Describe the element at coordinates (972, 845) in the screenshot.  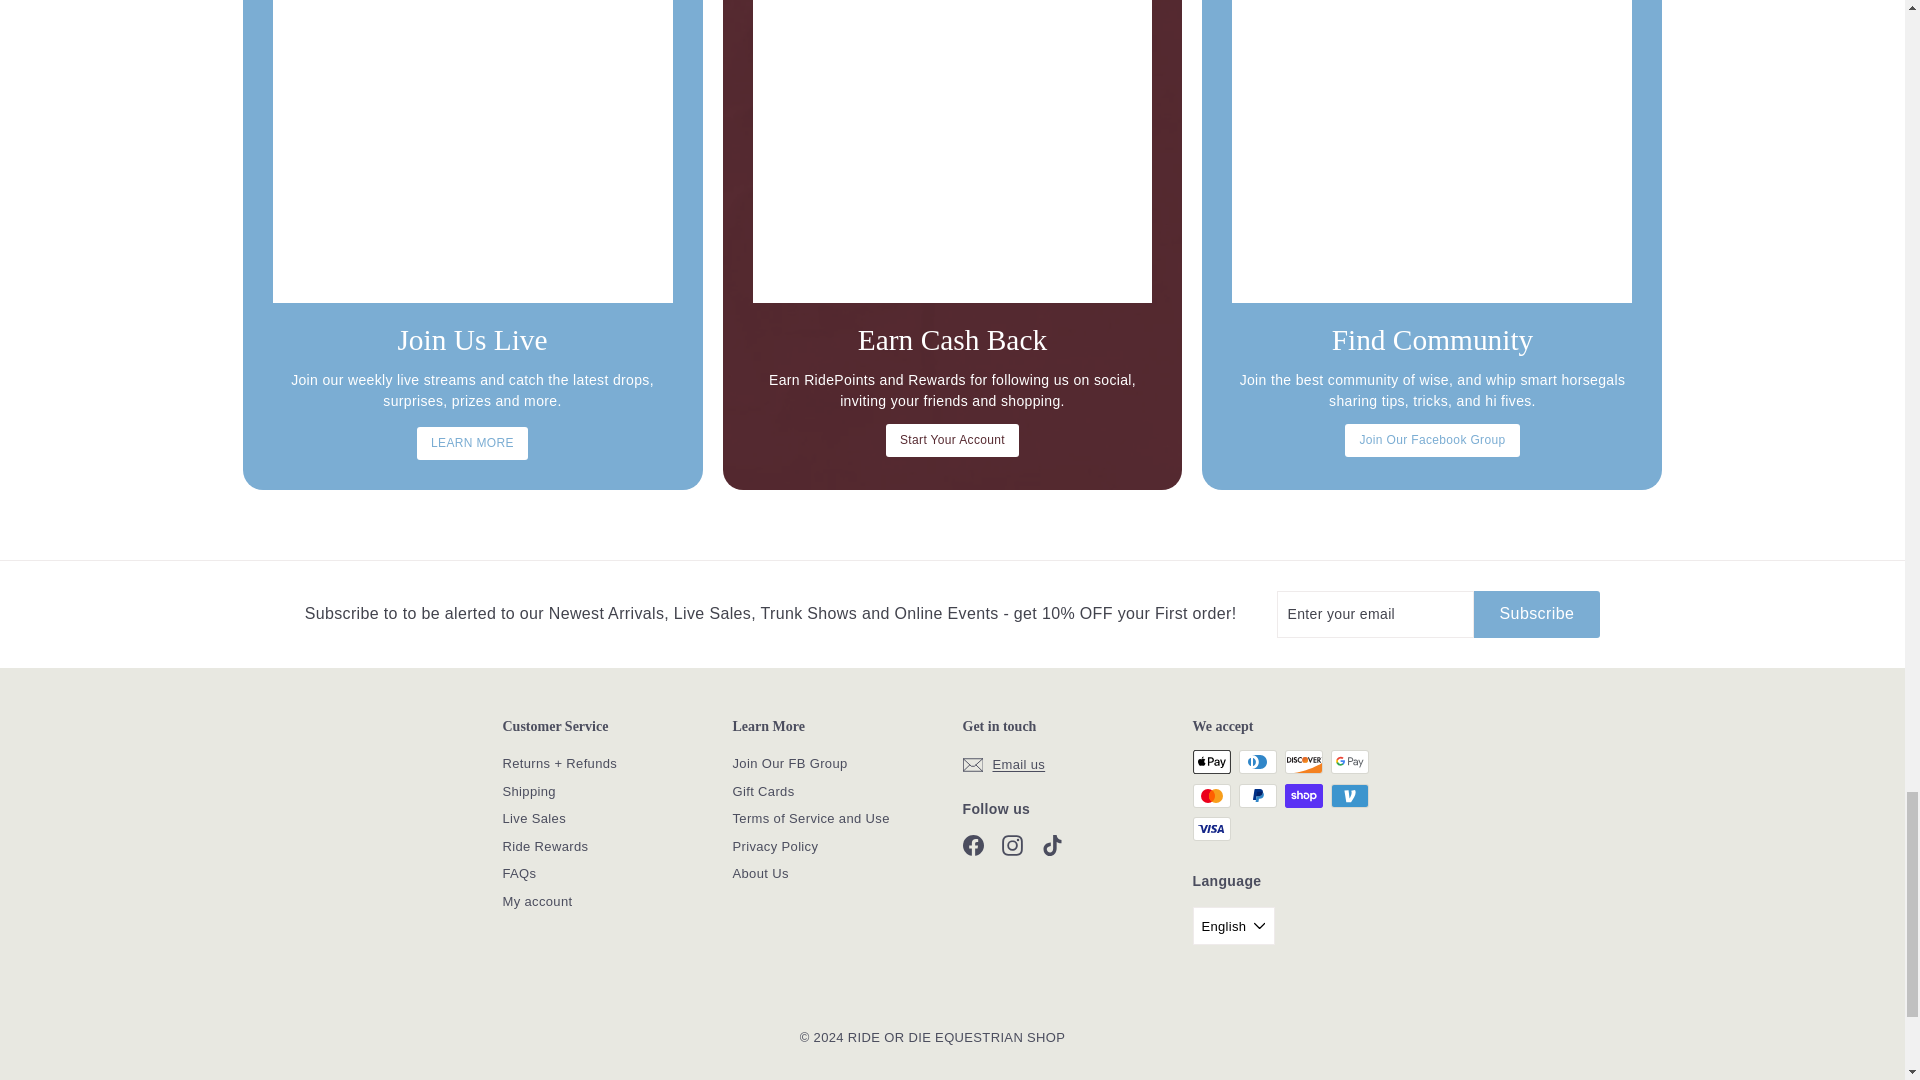
I see `RIDE OR DIE EQUESTRIAN SHOP on Facebook` at that location.